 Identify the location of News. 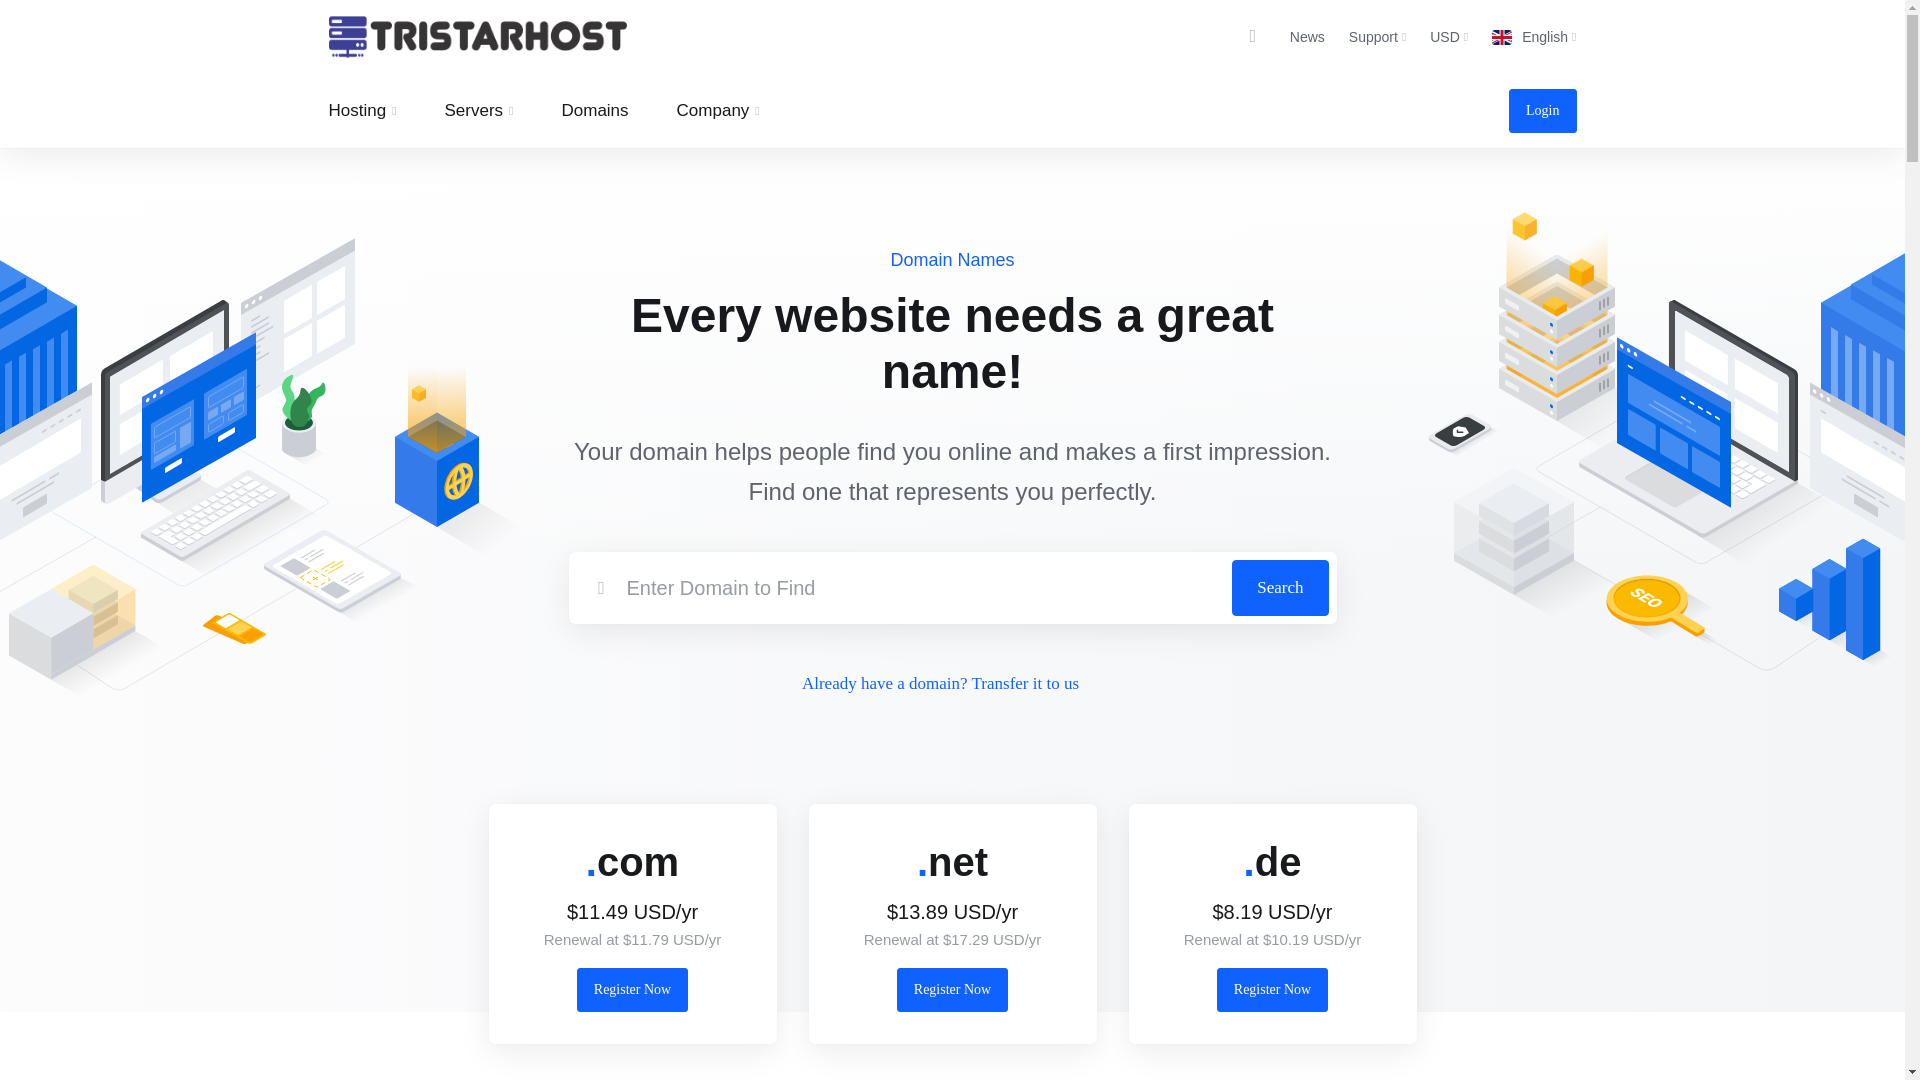
(1307, 37).